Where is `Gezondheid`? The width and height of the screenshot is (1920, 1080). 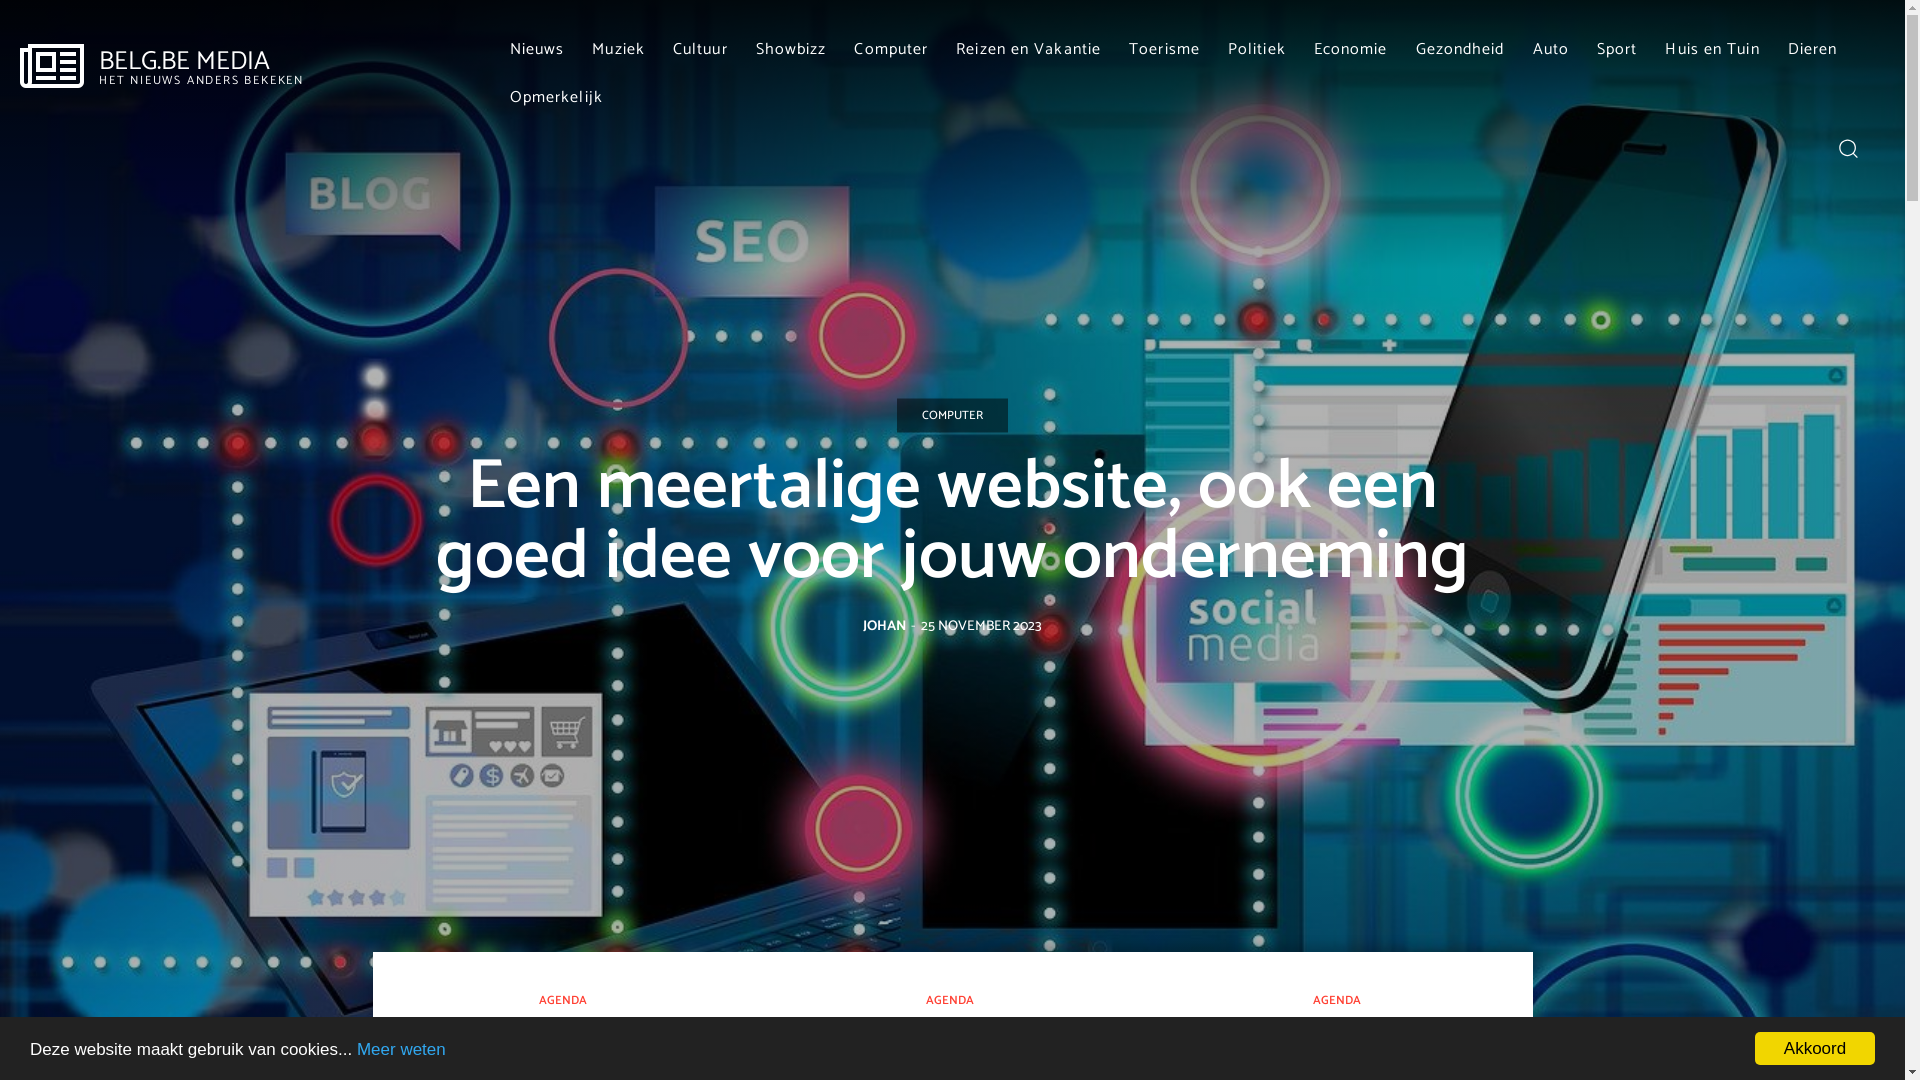
Gezondheid is located at coordinates (1460, 50).